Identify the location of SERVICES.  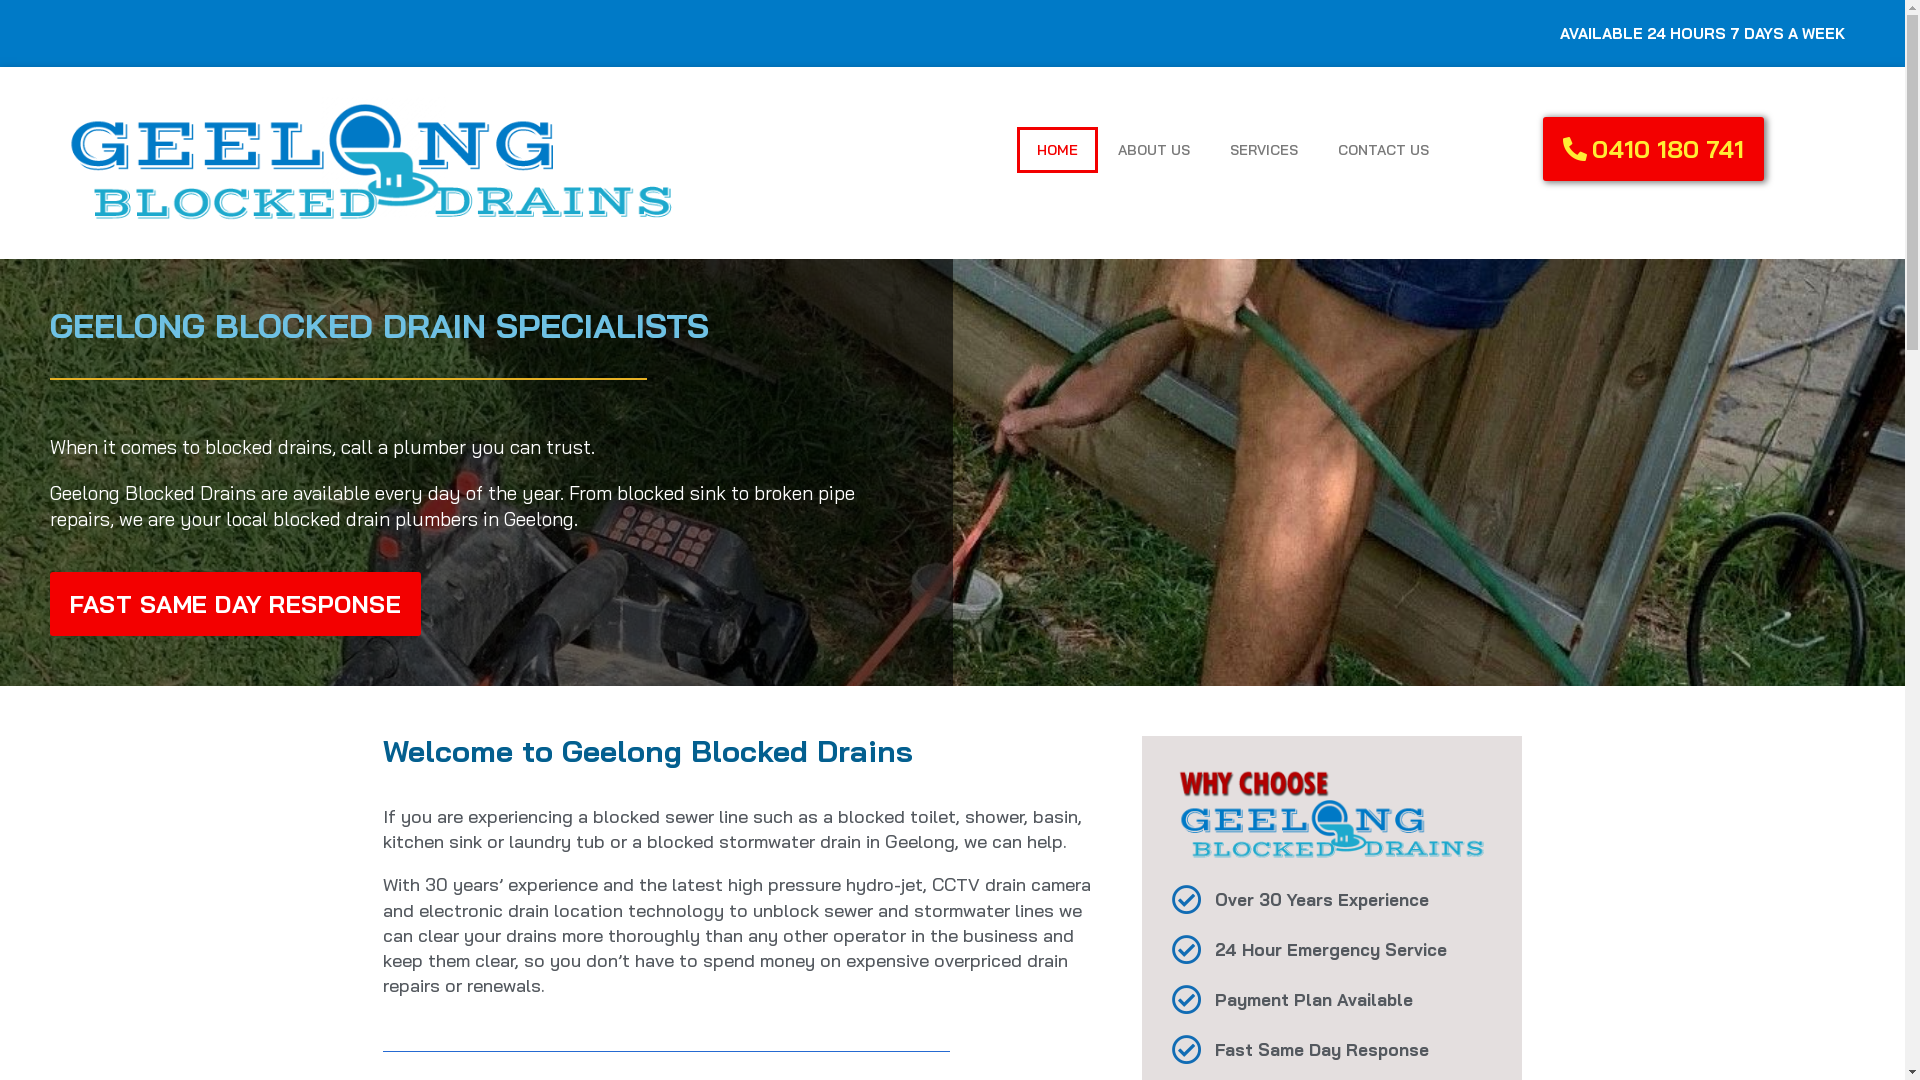
(1264, 150).